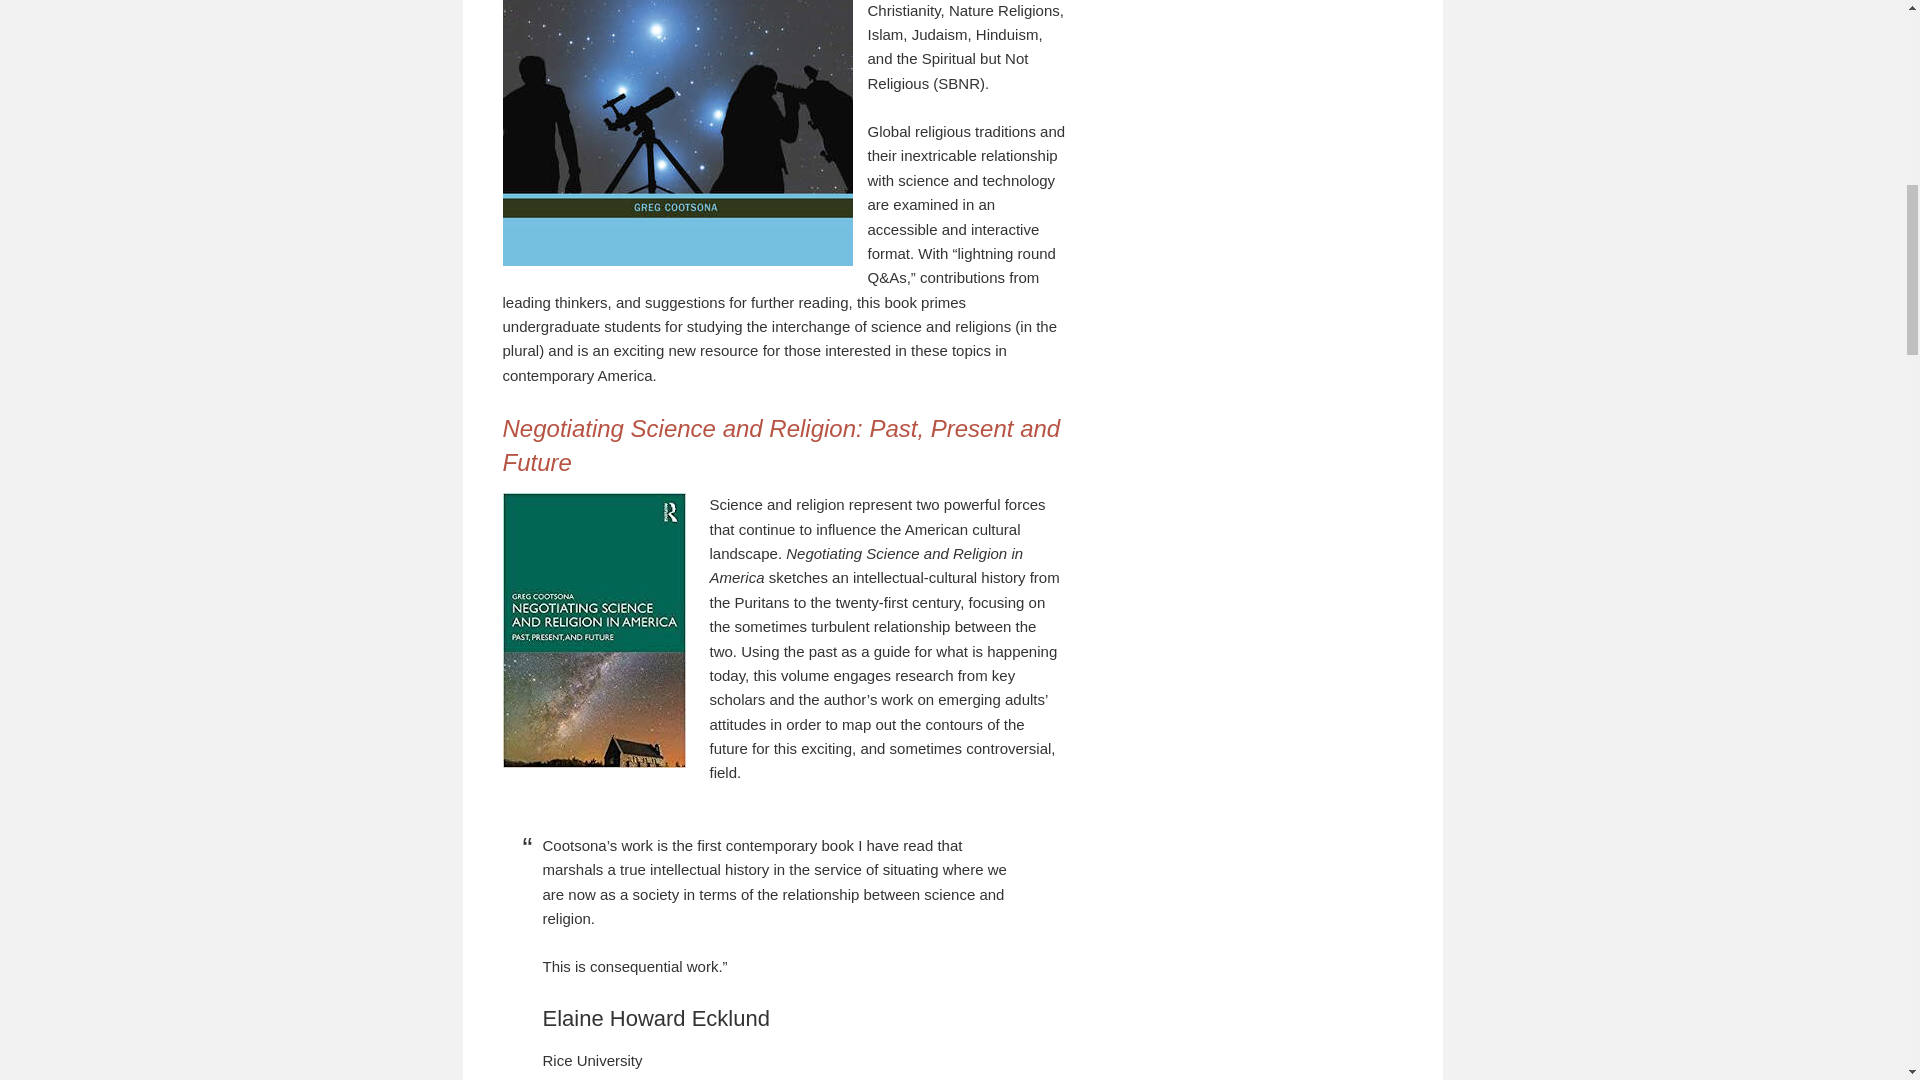 The image size is (1920, 1080). What do you see at coordinates (780, 445) in the screenshot?
I see `Negotiating Science and Religion: Past, Present and Future` at bounding box center [780, 445].